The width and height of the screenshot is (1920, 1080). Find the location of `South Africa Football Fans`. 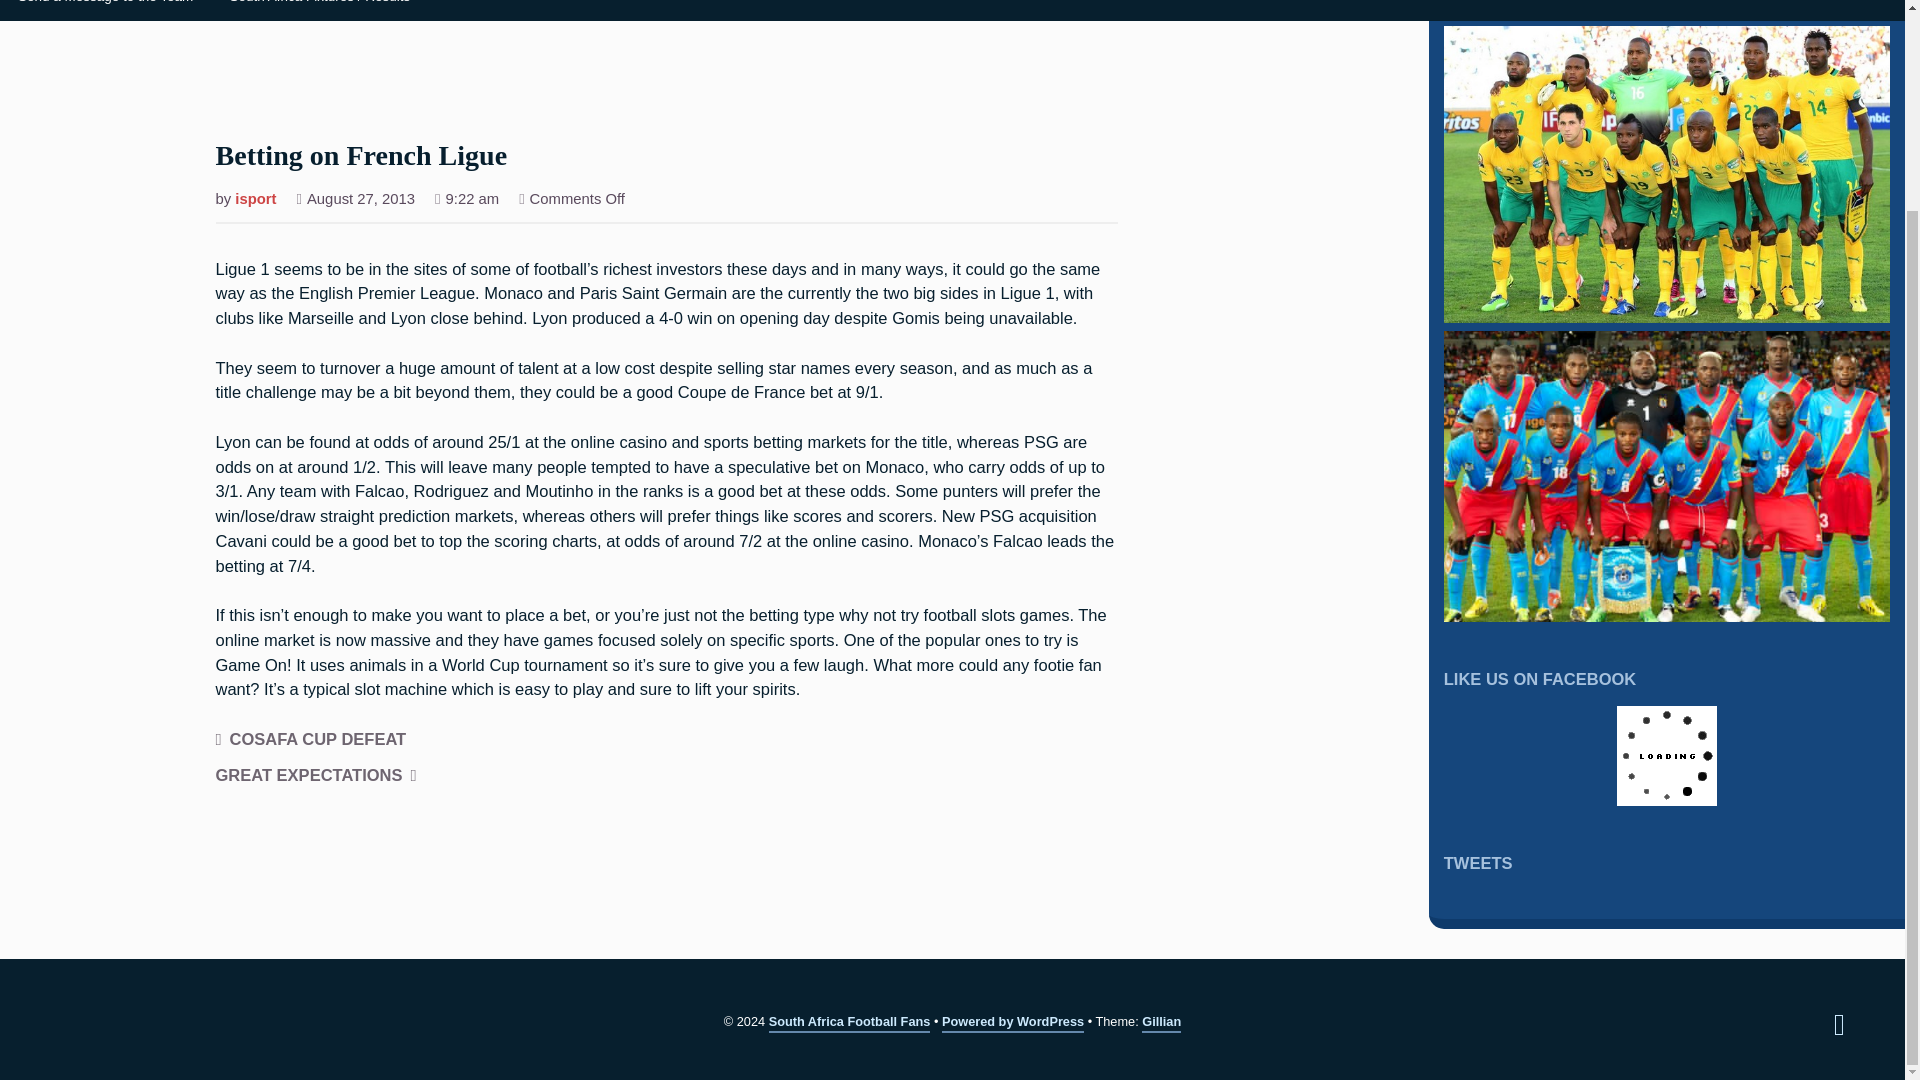

South Africa Football Fans is located at coordinates (850, 1023).